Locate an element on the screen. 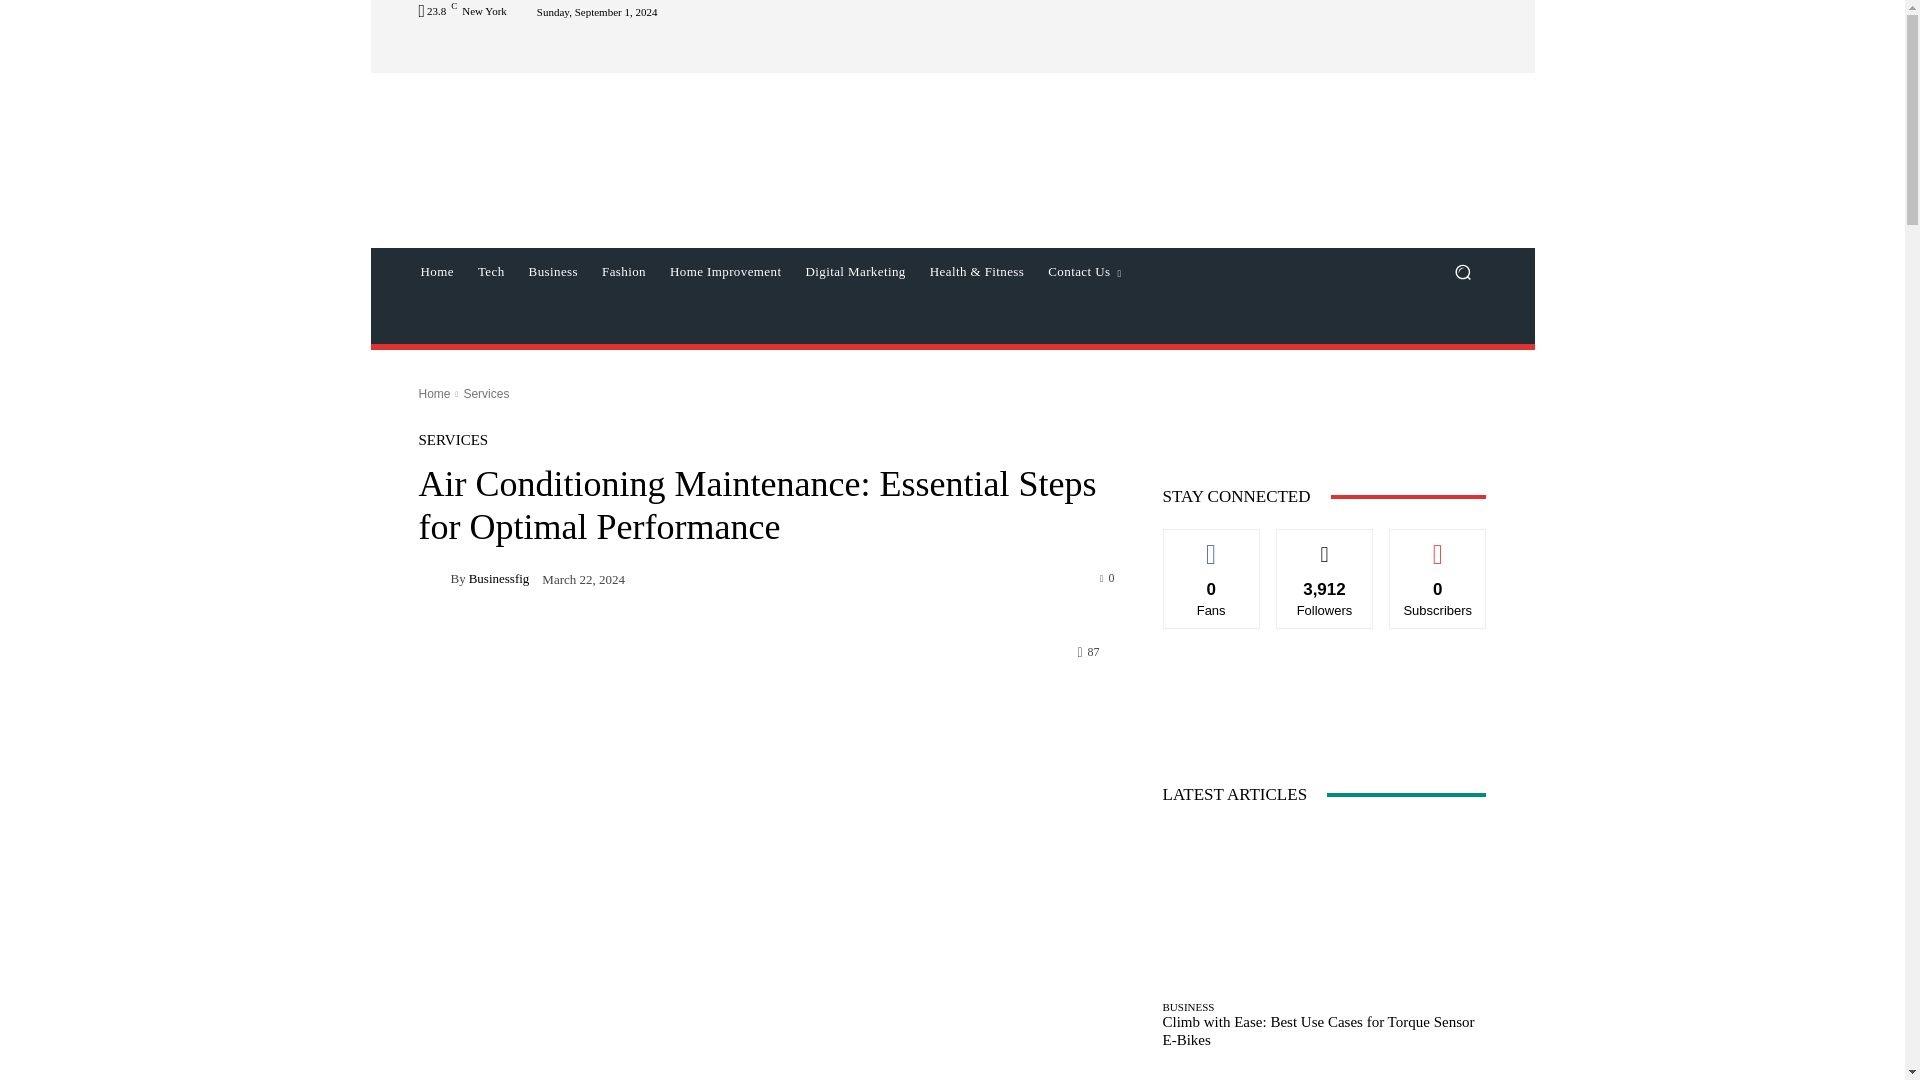 The height and width of the screenshot is (1080, 1920). Tech is located at coordinates (491, 272).